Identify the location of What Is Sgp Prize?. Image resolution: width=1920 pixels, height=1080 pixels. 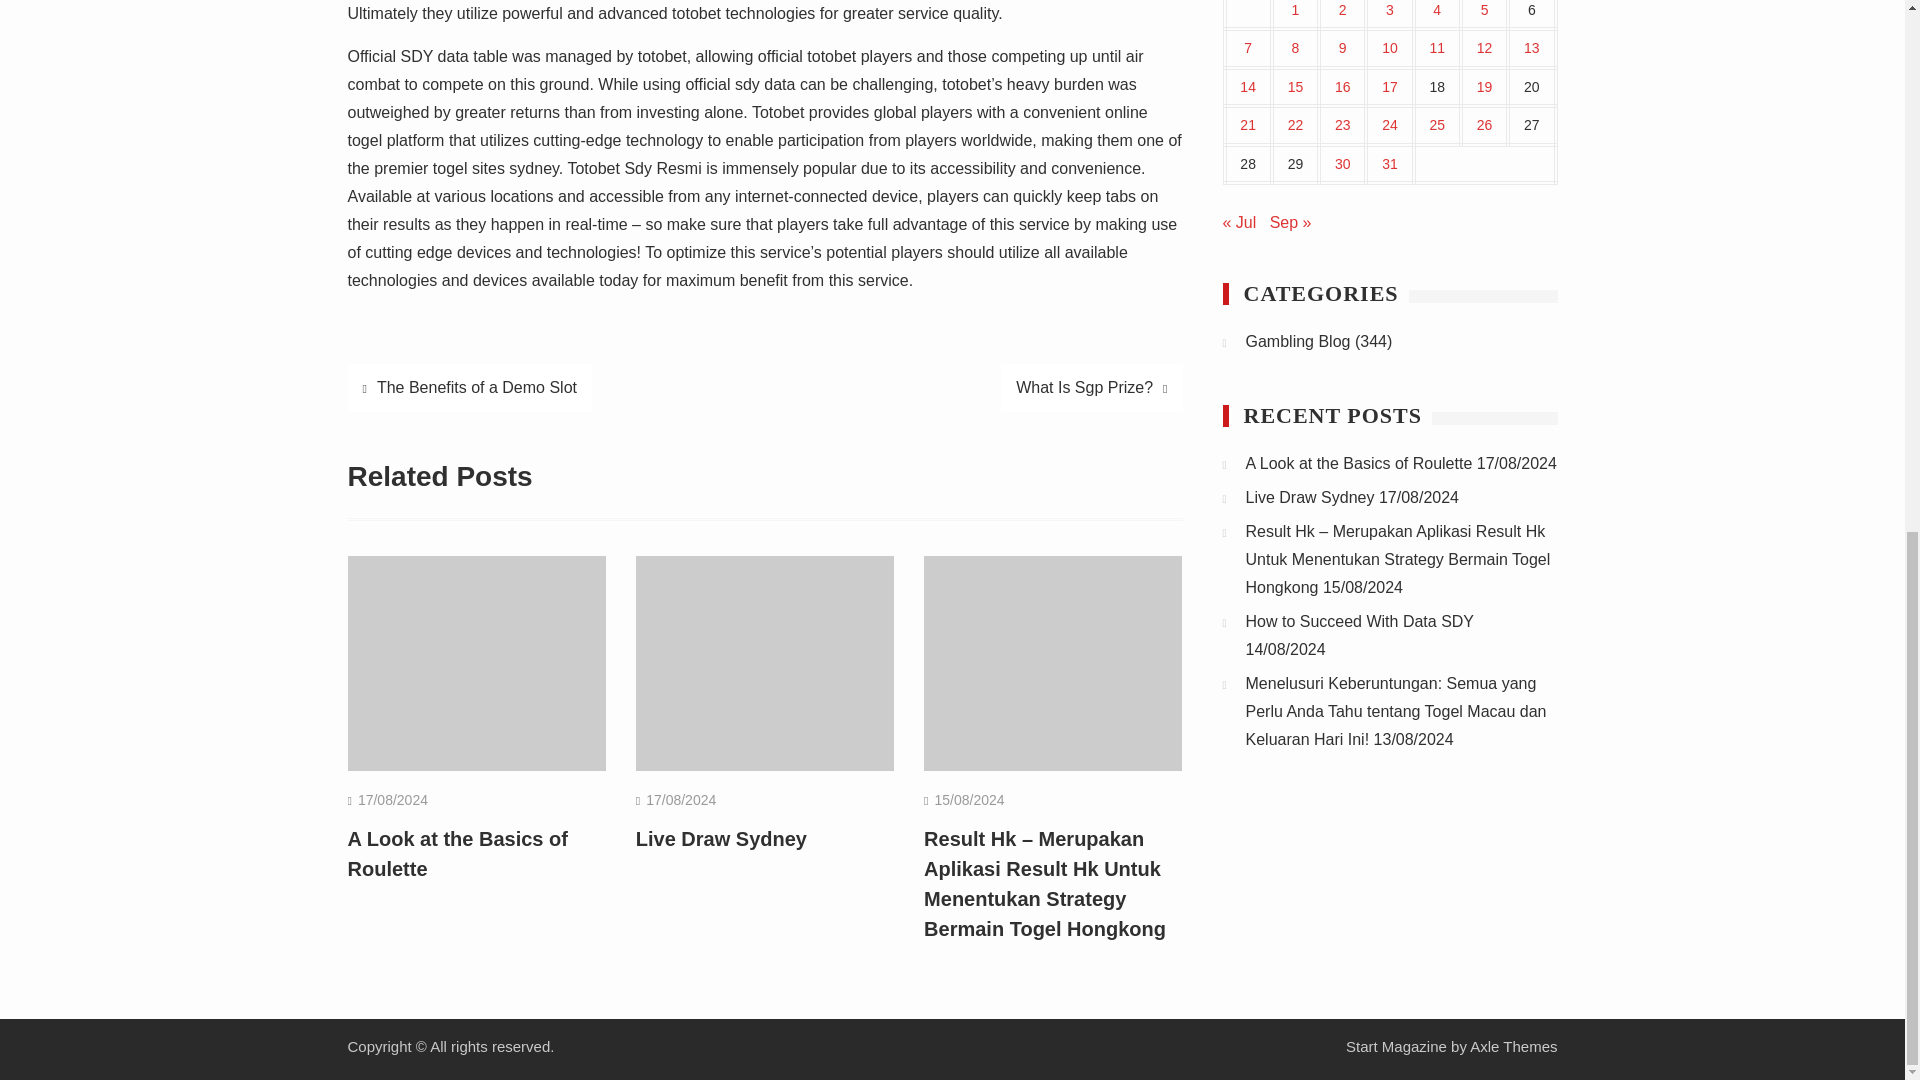
(1091, 387).